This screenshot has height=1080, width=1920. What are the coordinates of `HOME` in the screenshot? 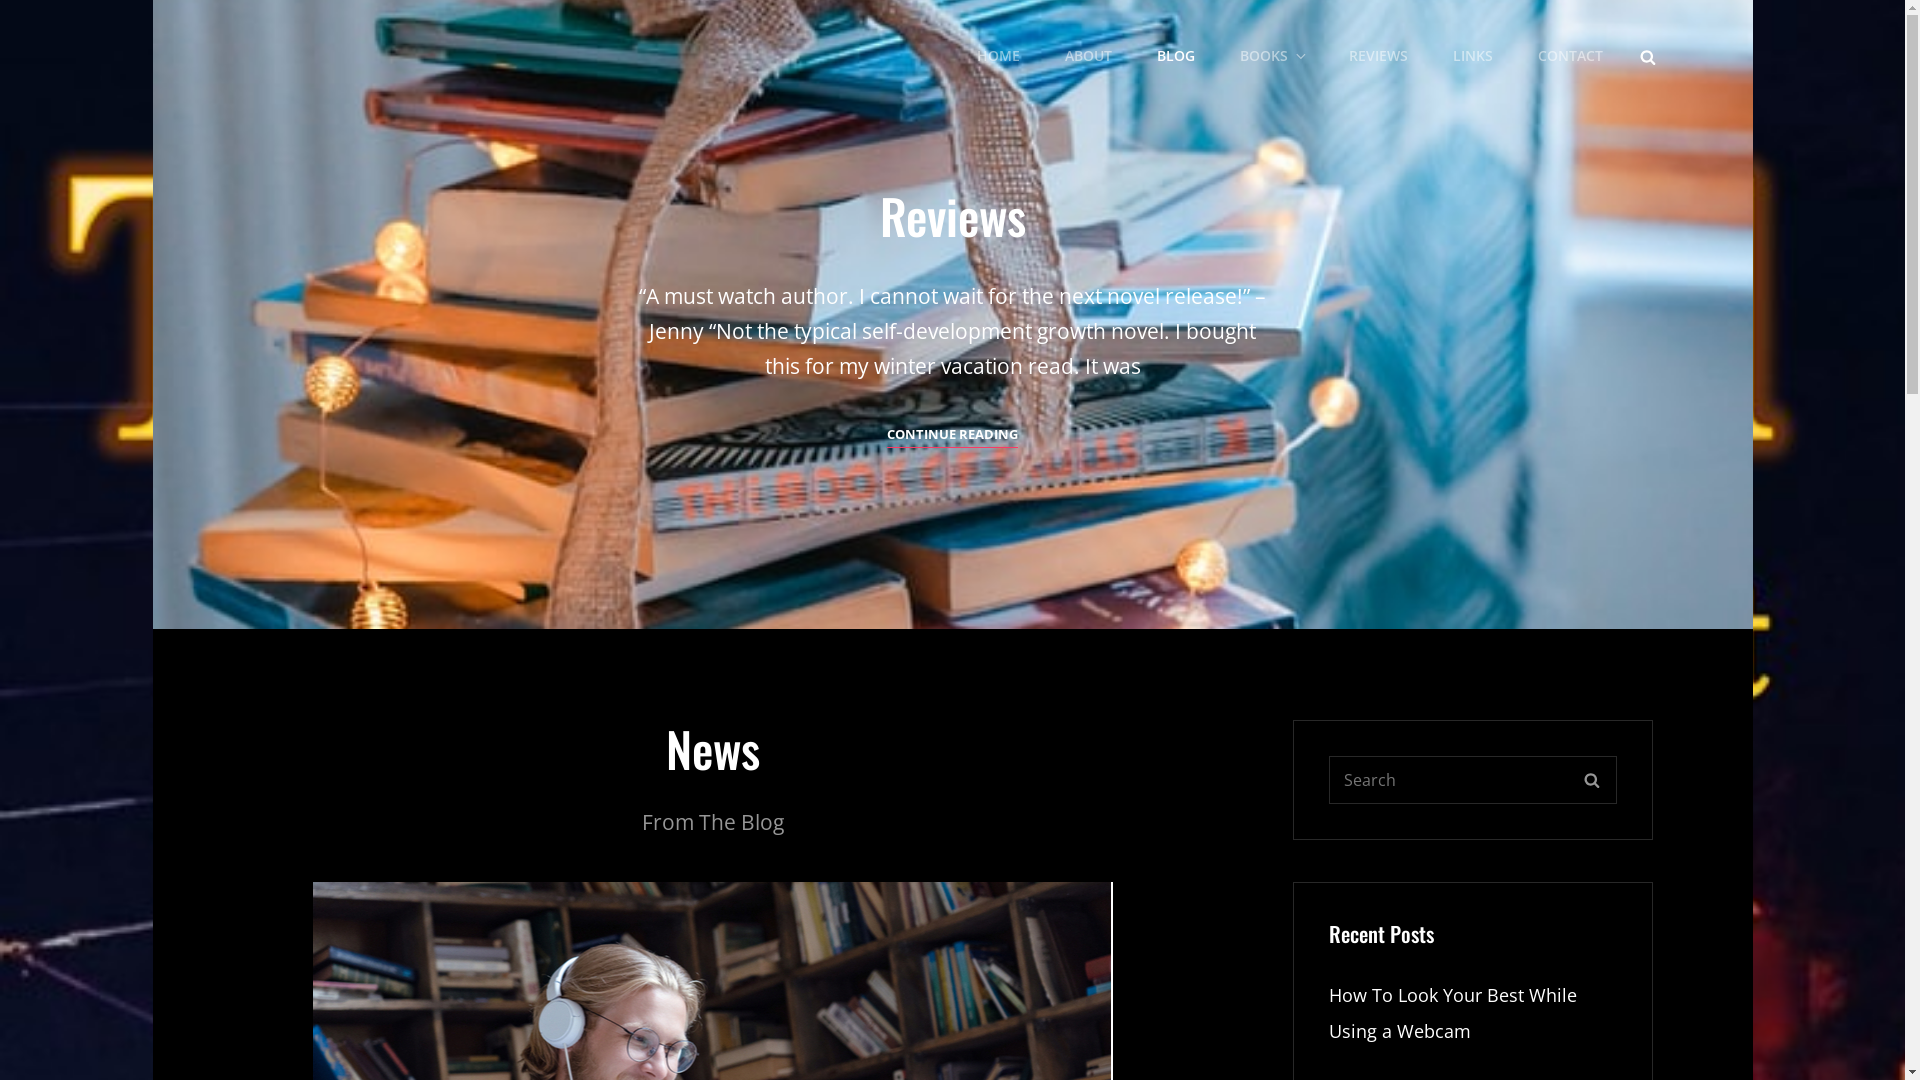 It's located at (998, 56).